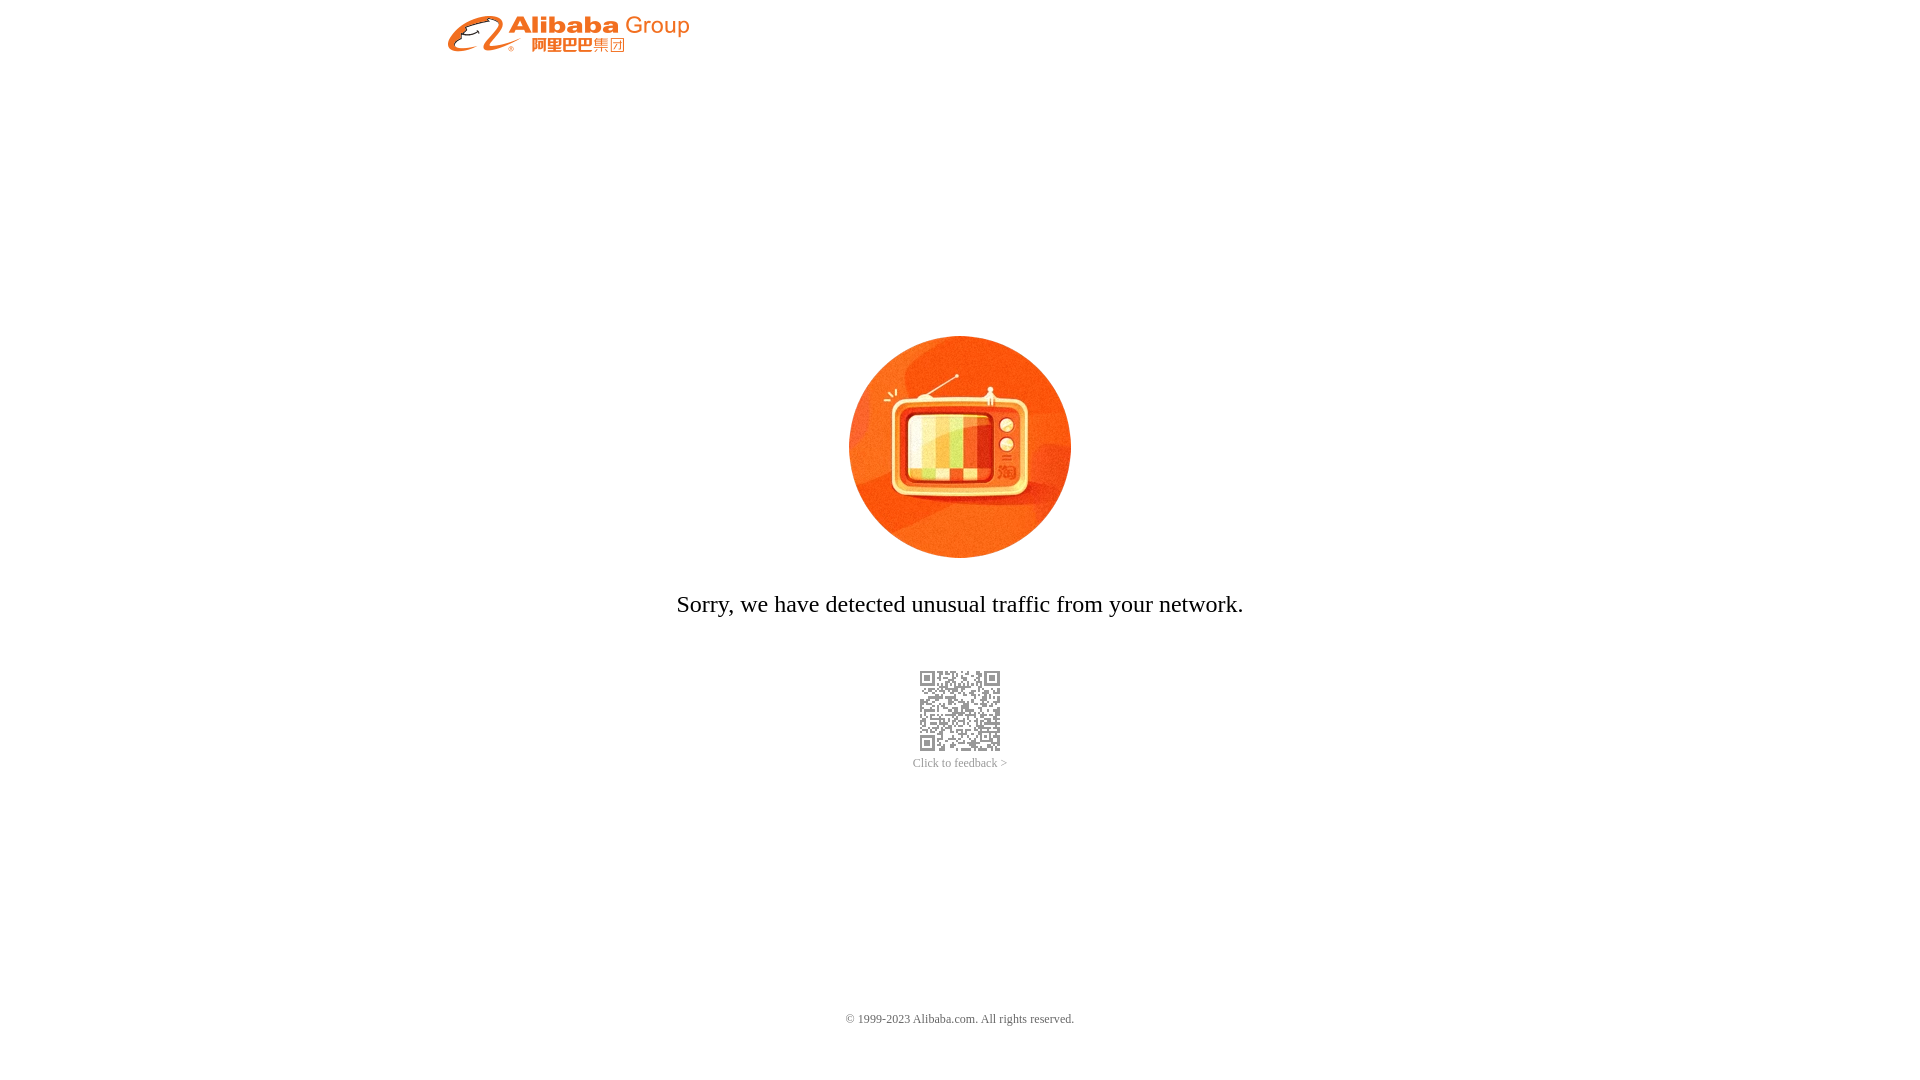  Describe the element at coordinates (960, 764) in the screenshot. I see `Click to feedback >` at that location.